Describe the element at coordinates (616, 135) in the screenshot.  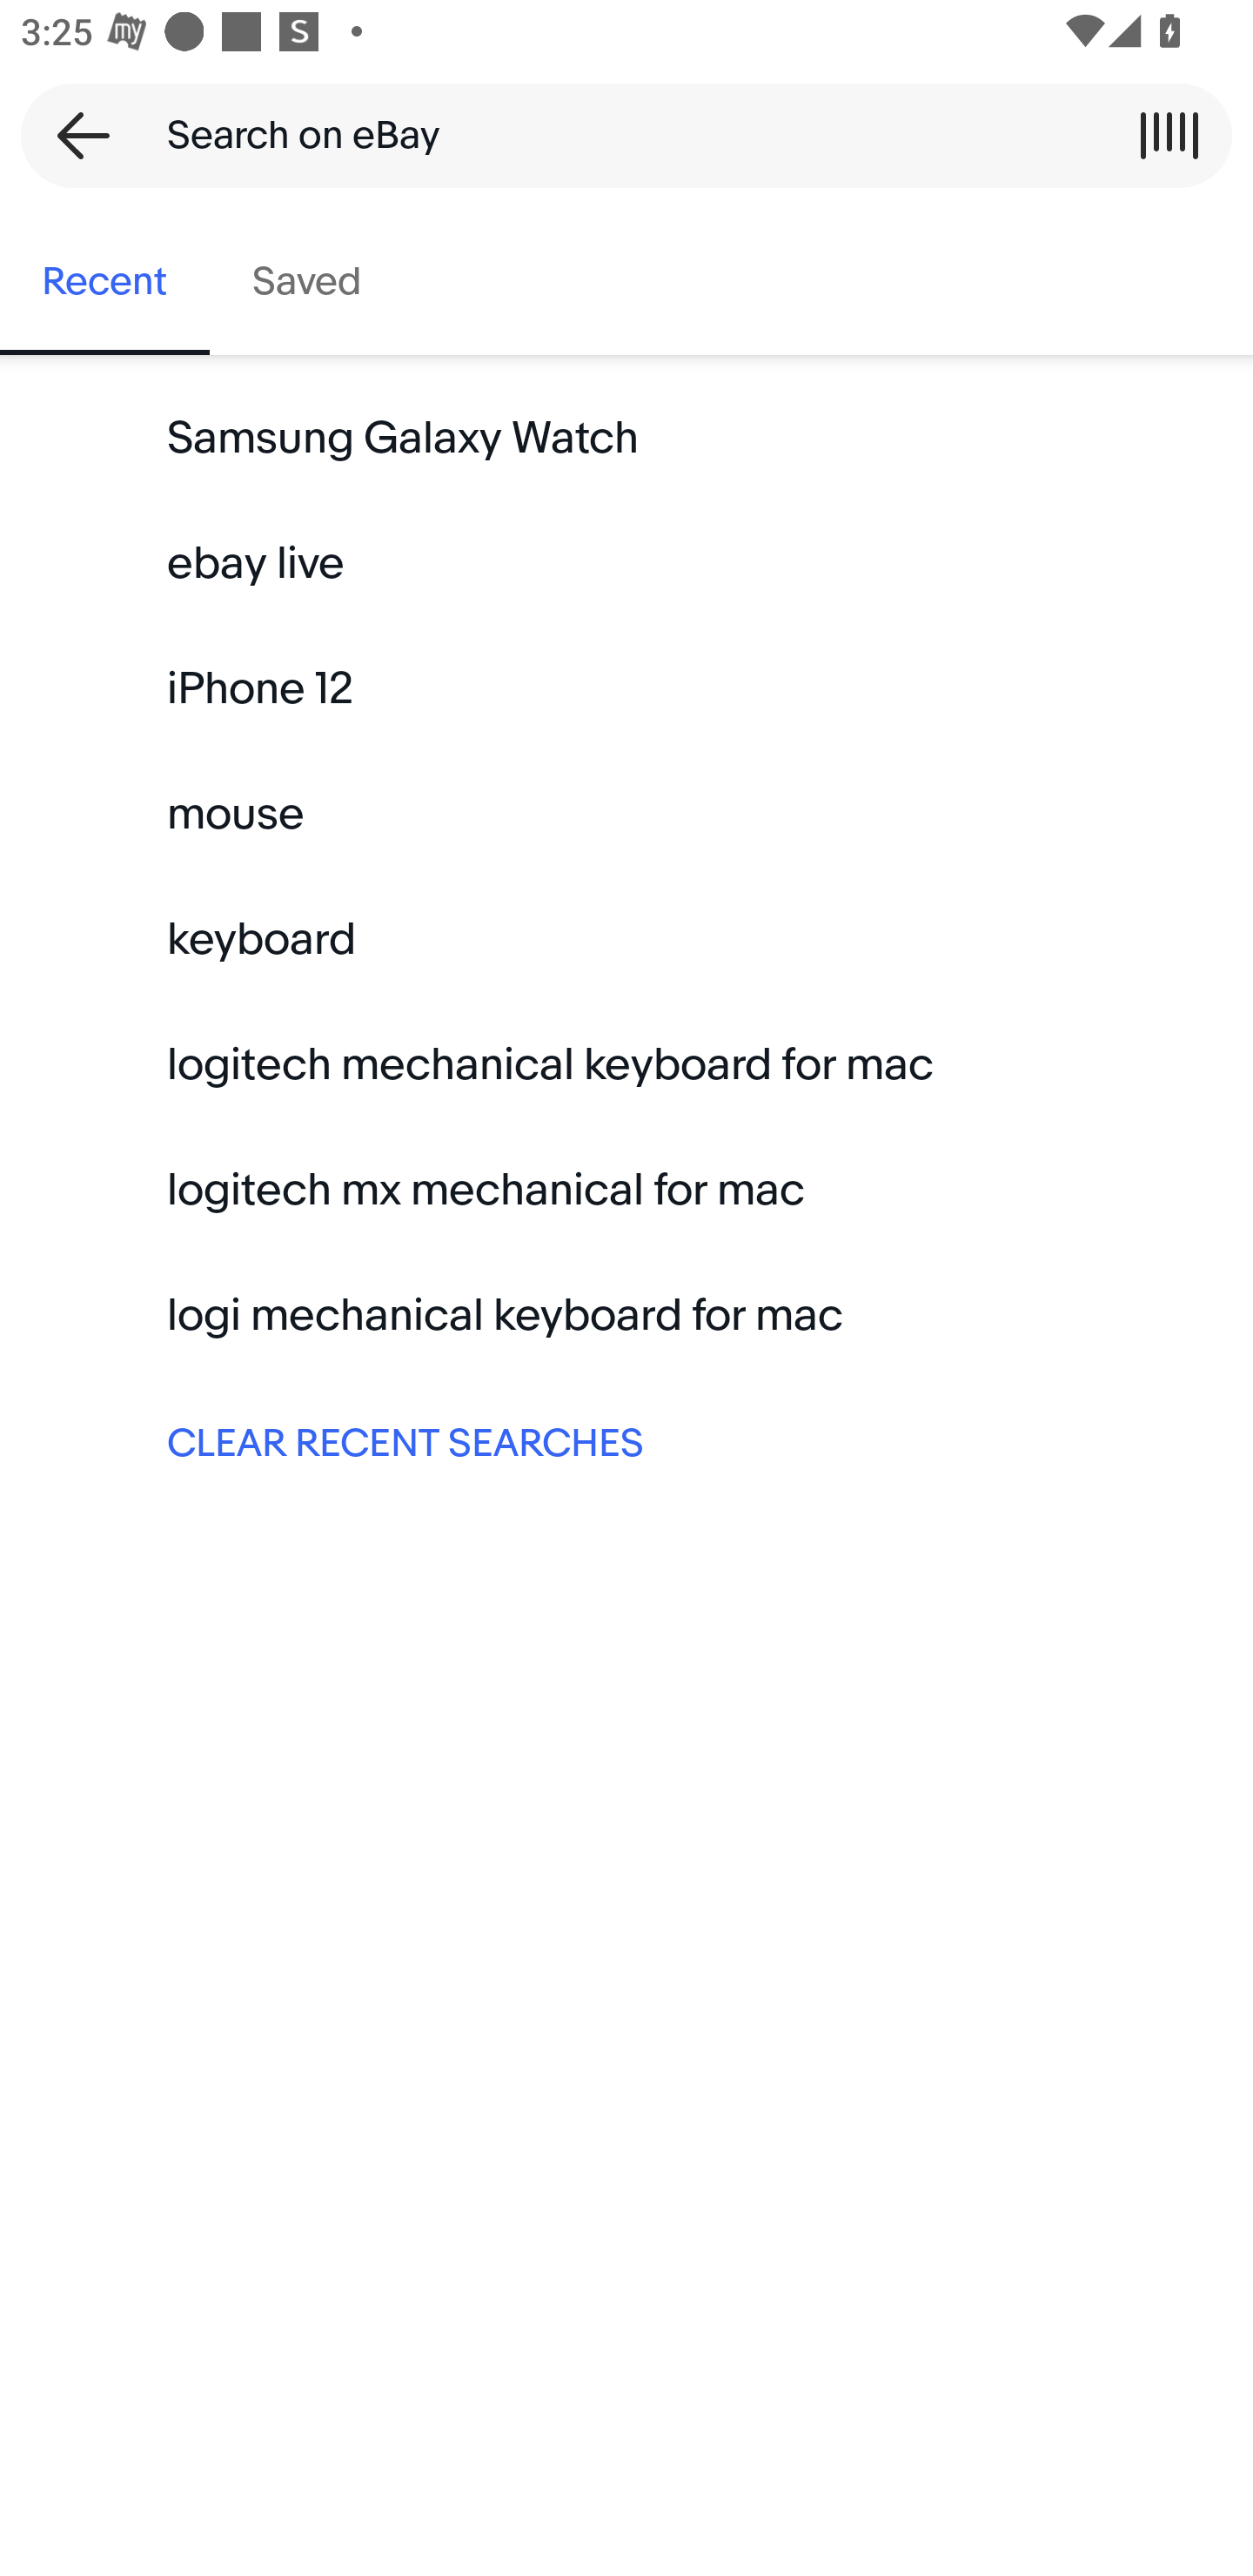
I see `Search on eBay` at that location.